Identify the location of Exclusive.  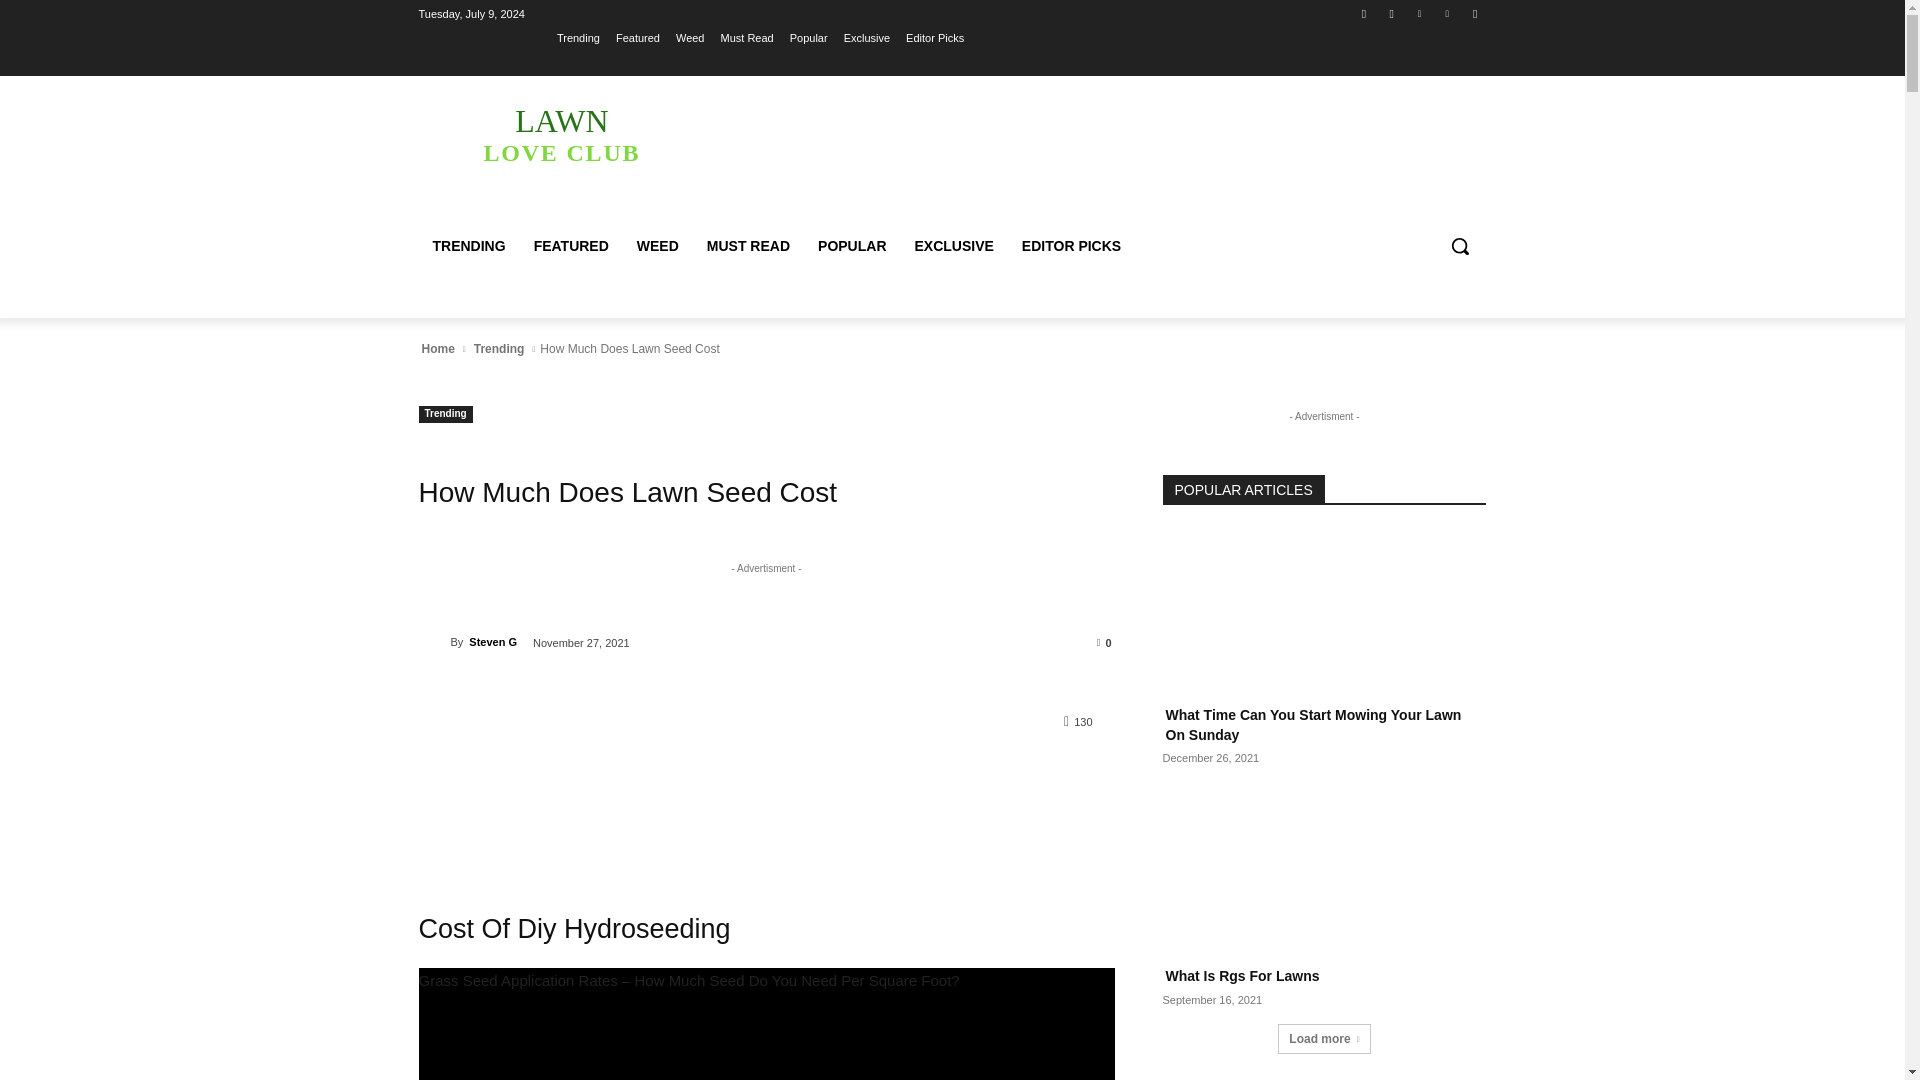
(867, 37).